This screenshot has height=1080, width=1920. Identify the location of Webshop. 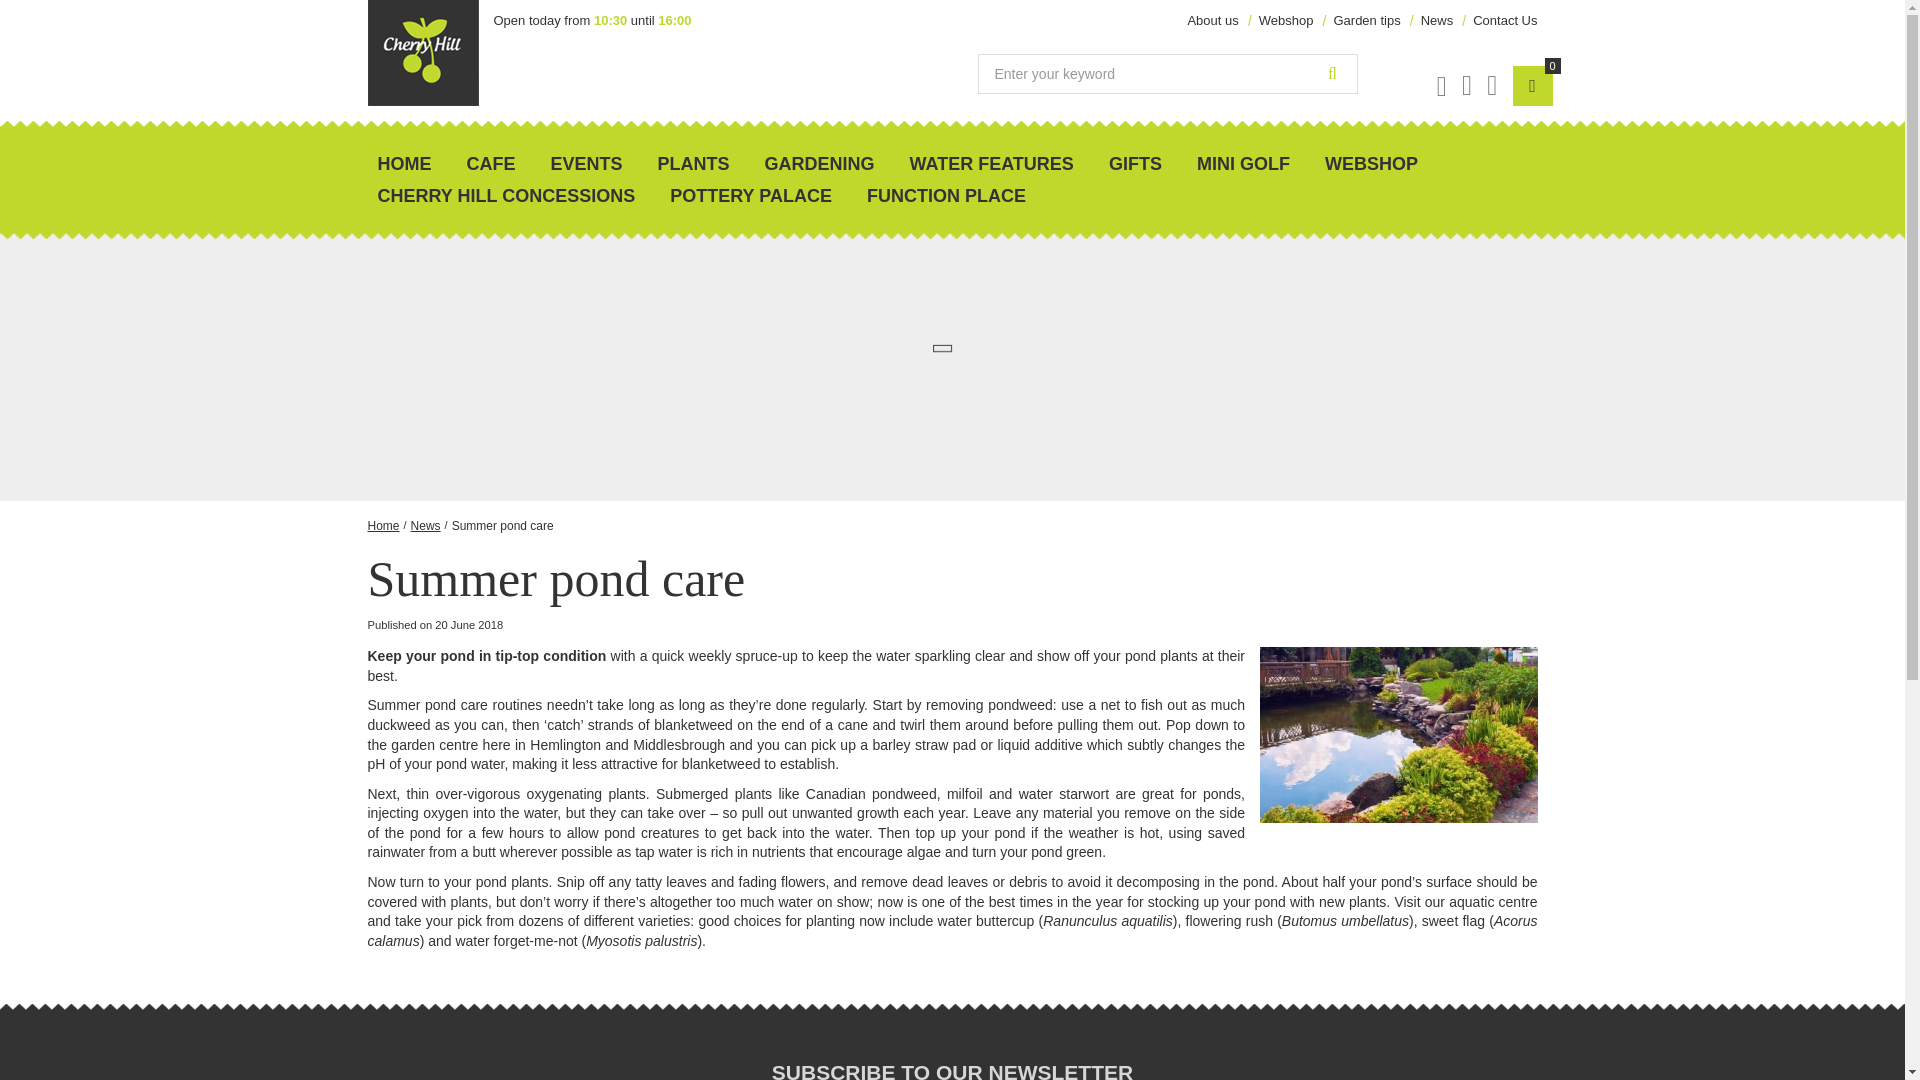
(1286, 20).